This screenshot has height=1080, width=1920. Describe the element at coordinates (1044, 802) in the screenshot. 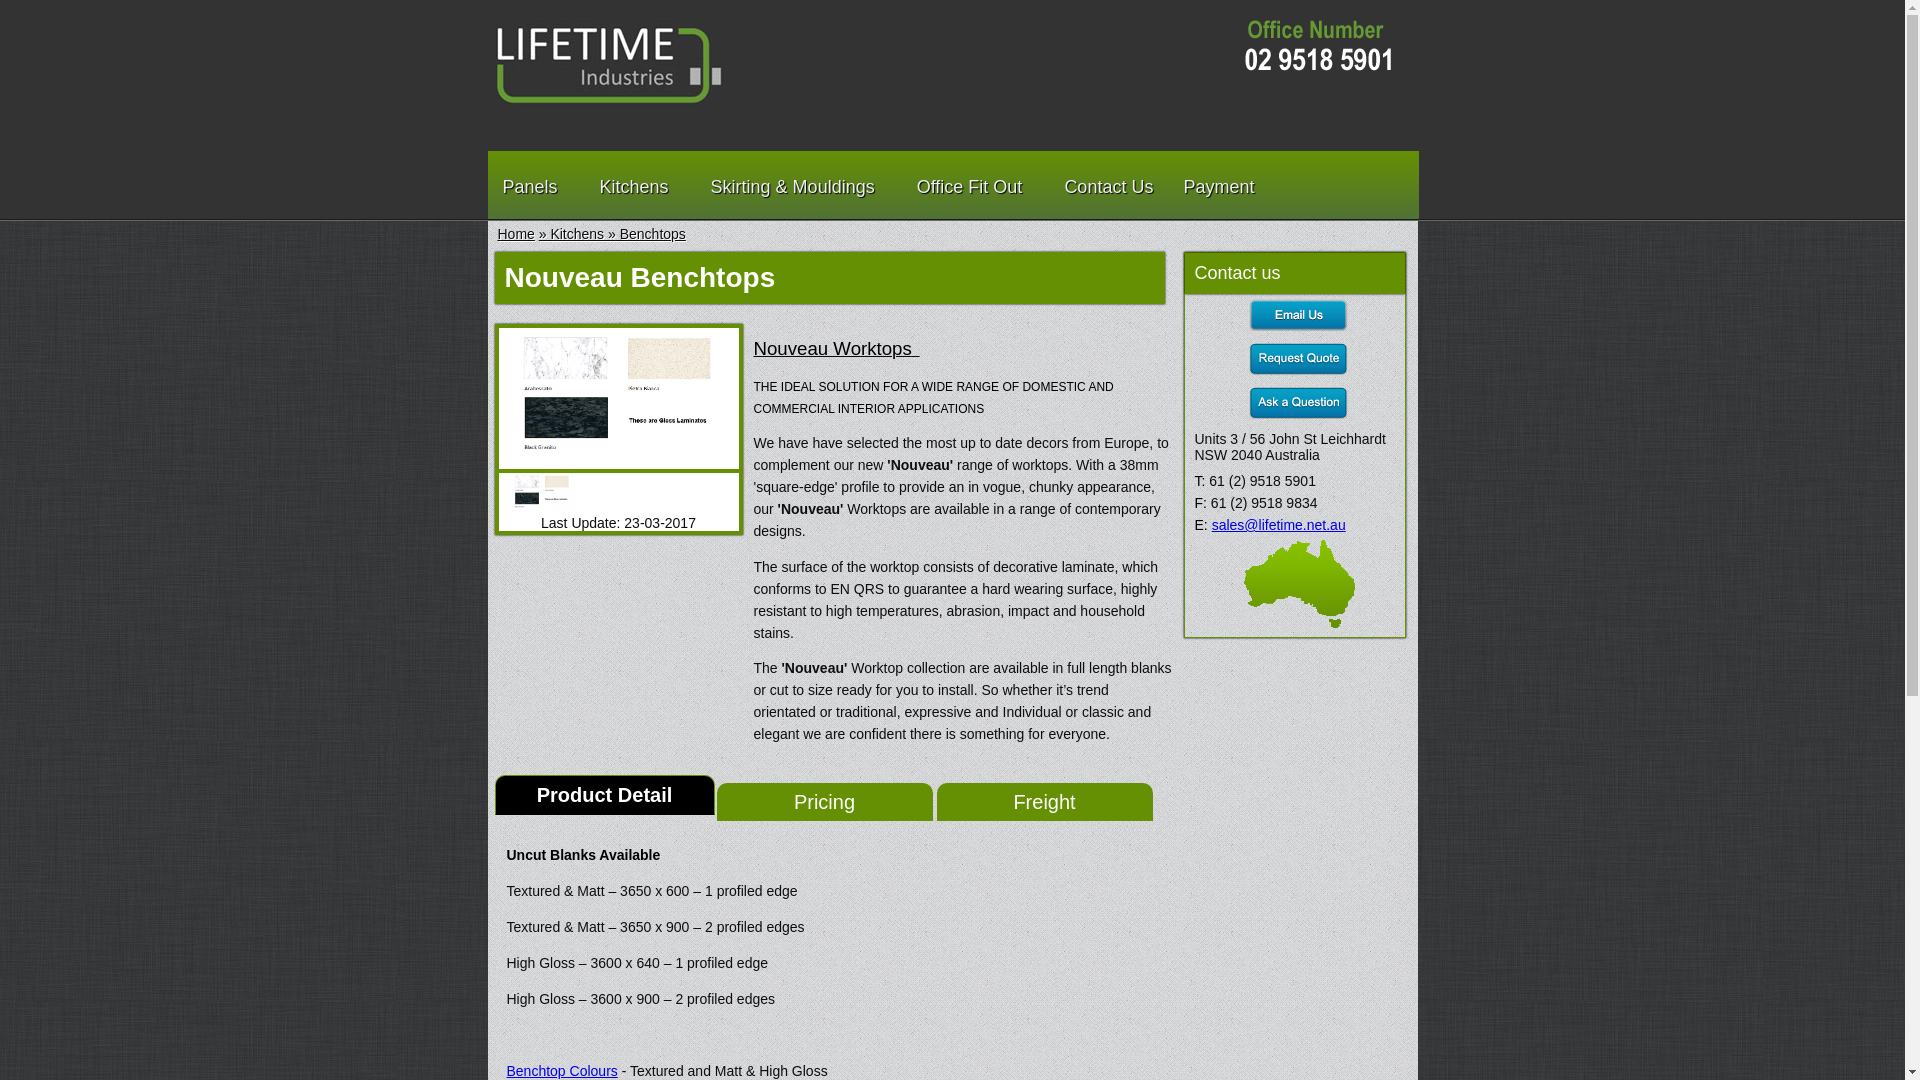

I see `Freight` at that location.